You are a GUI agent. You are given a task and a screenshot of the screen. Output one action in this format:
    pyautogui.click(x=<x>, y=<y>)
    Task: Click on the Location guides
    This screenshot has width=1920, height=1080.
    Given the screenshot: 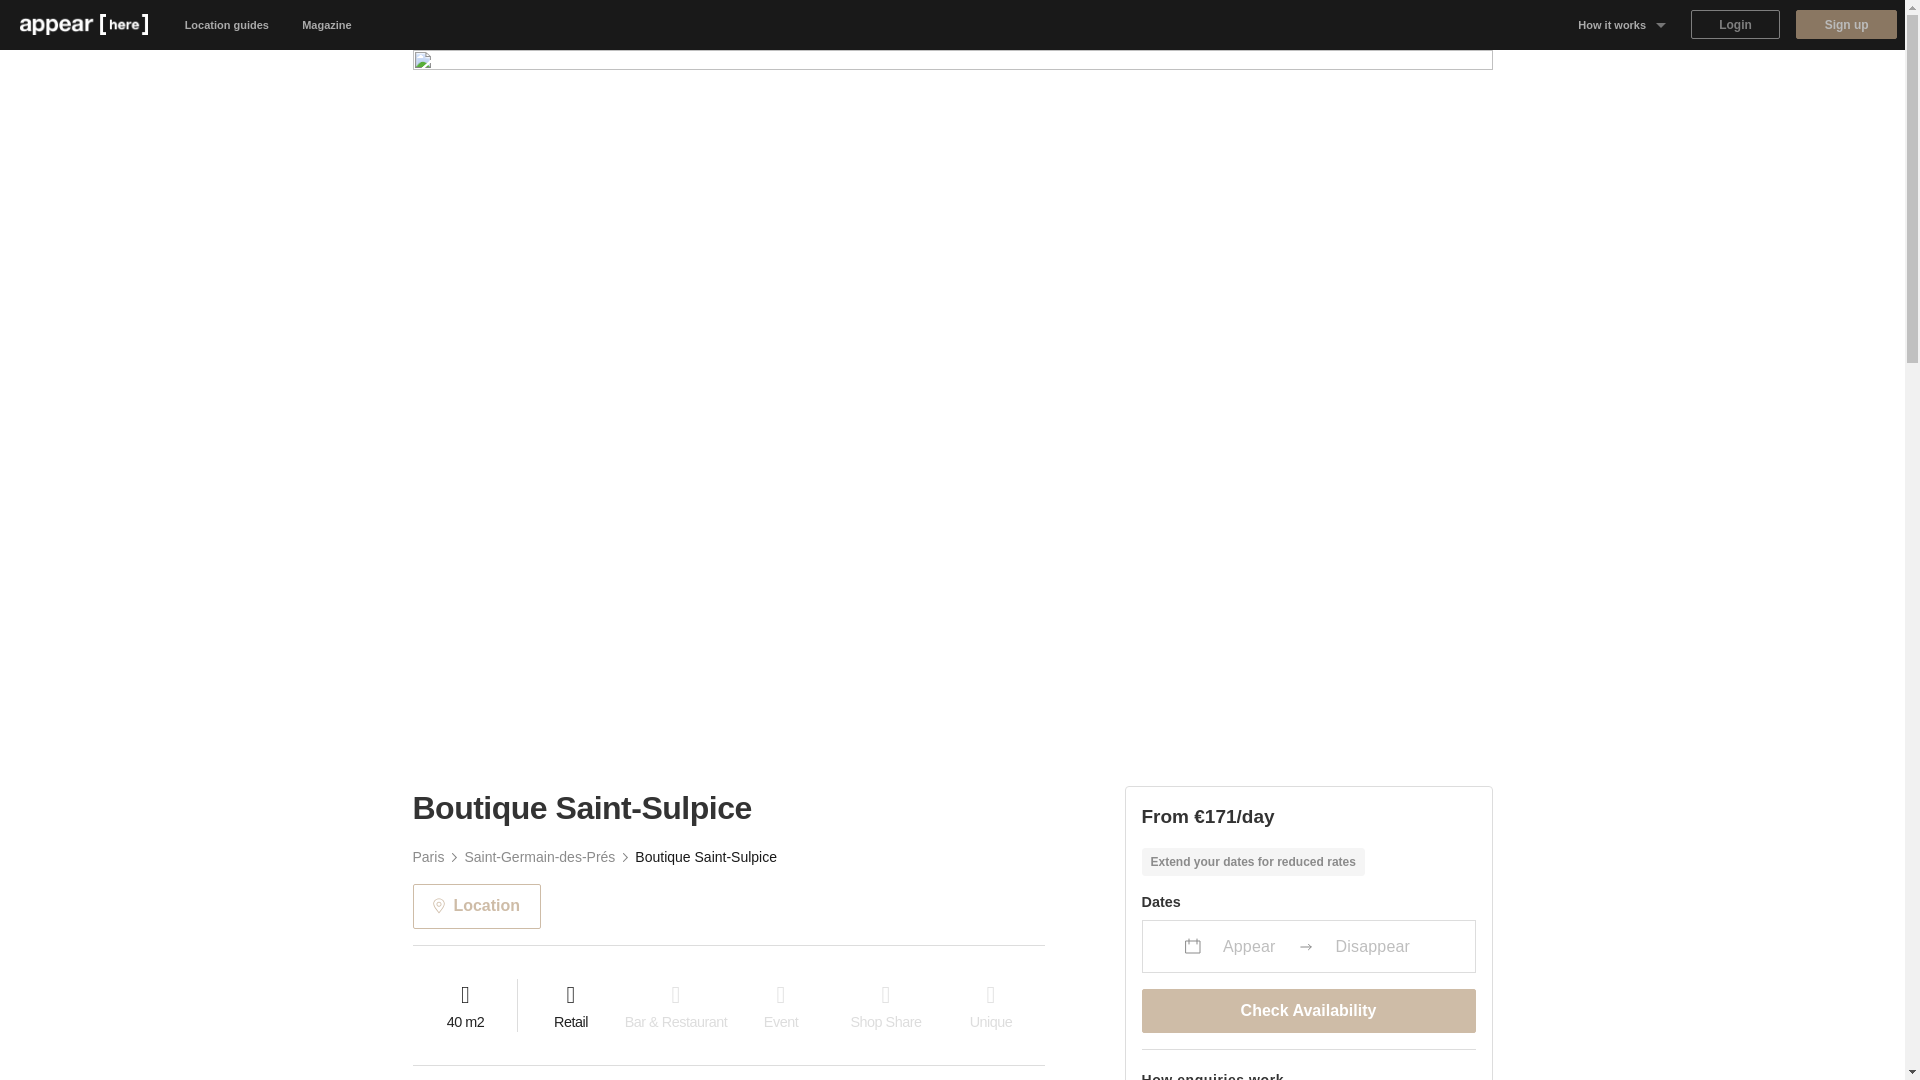 What is the action you would take?
    pyautogui.click(x=227, y=24)
    